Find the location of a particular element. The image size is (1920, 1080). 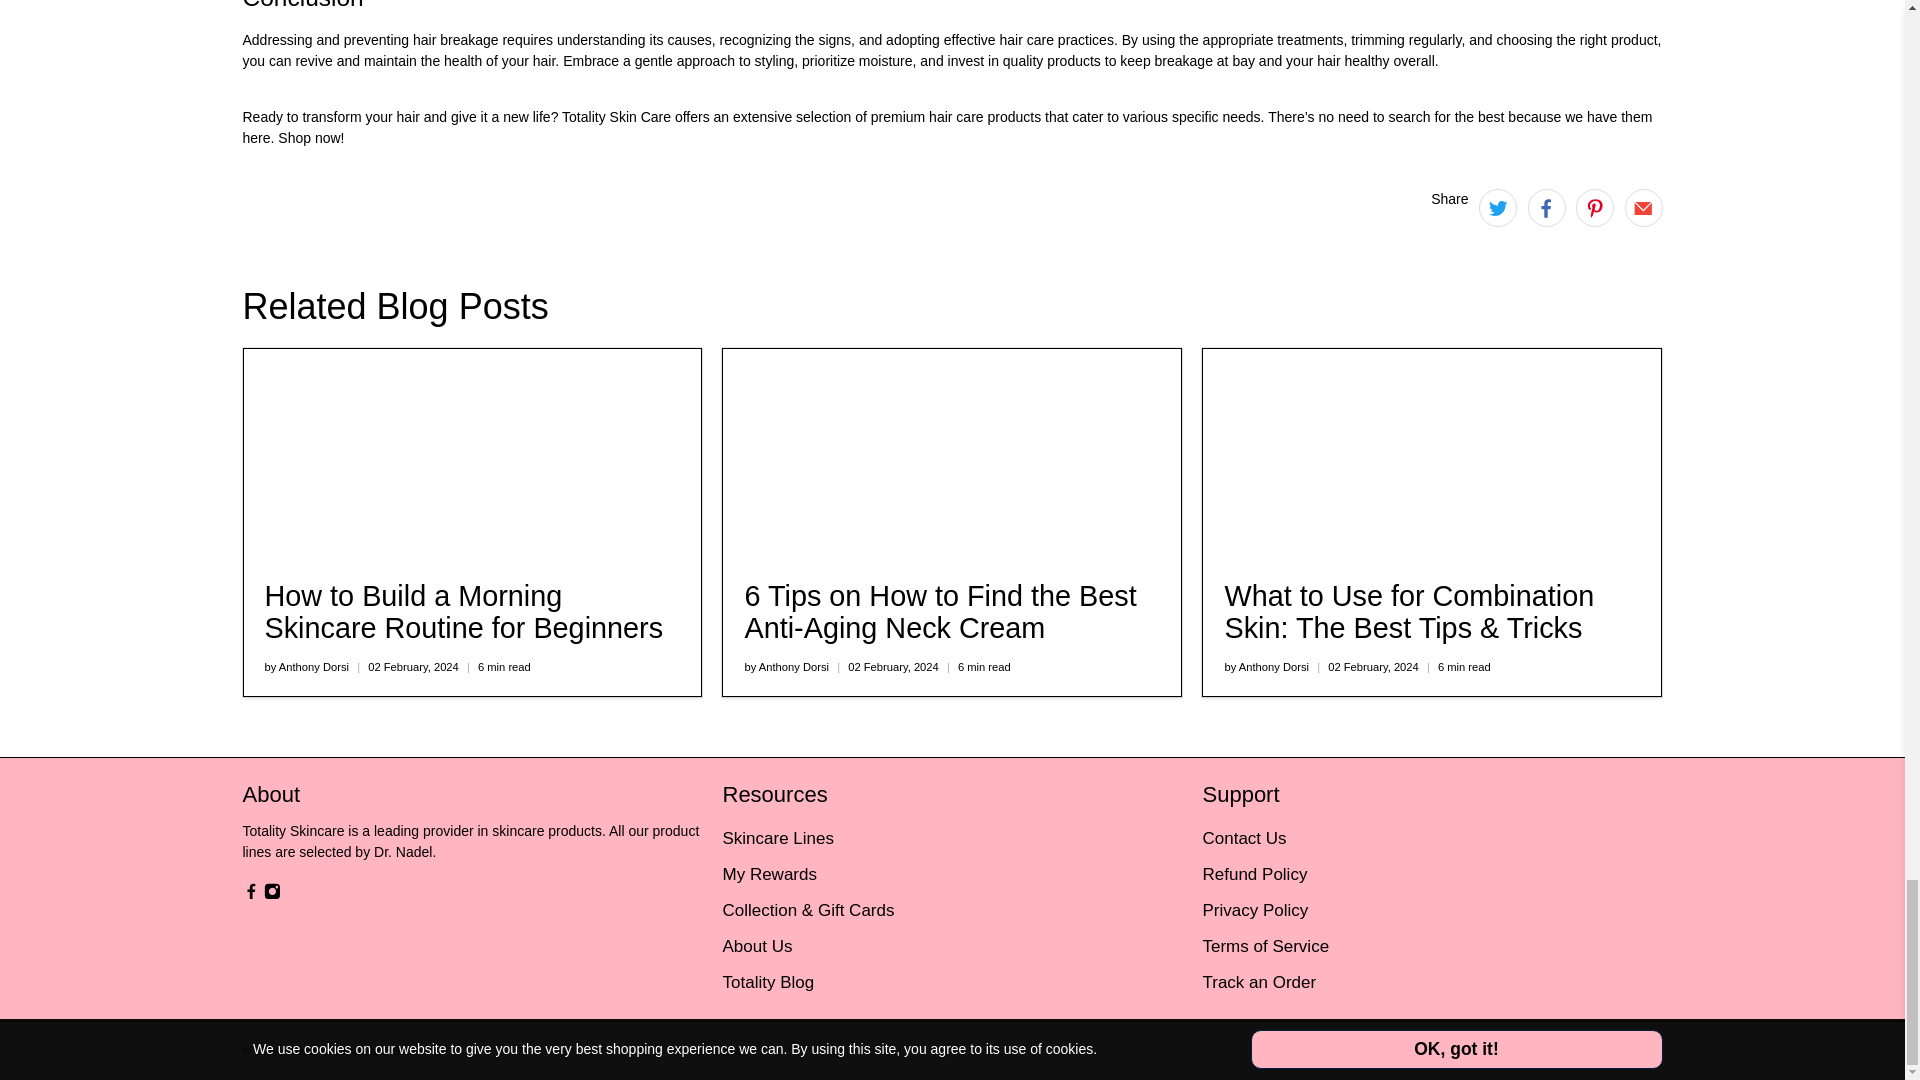

How to Build a Morning Skincare Routine for Beginners is located at coordinates (472, 454).